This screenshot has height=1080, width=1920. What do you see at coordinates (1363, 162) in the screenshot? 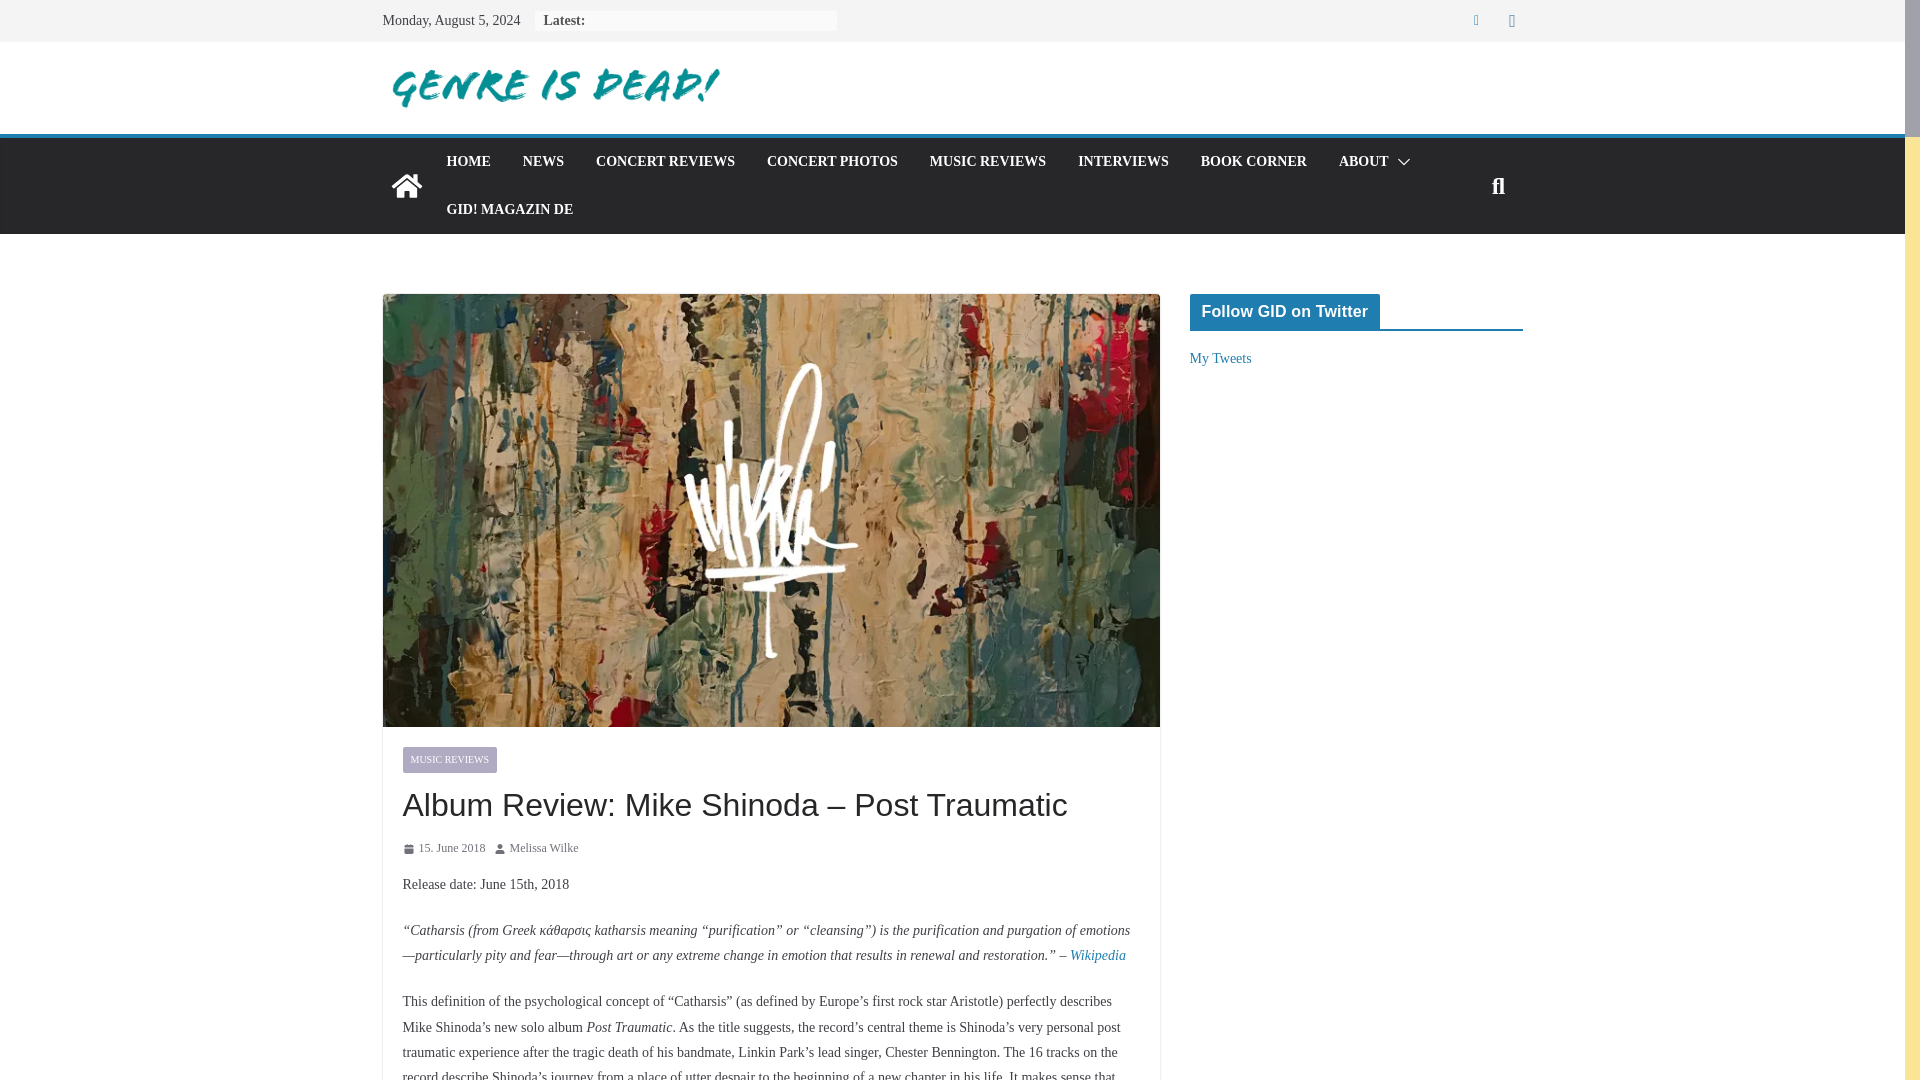
I see `ABOUT` at bounding box center [1363, 162].